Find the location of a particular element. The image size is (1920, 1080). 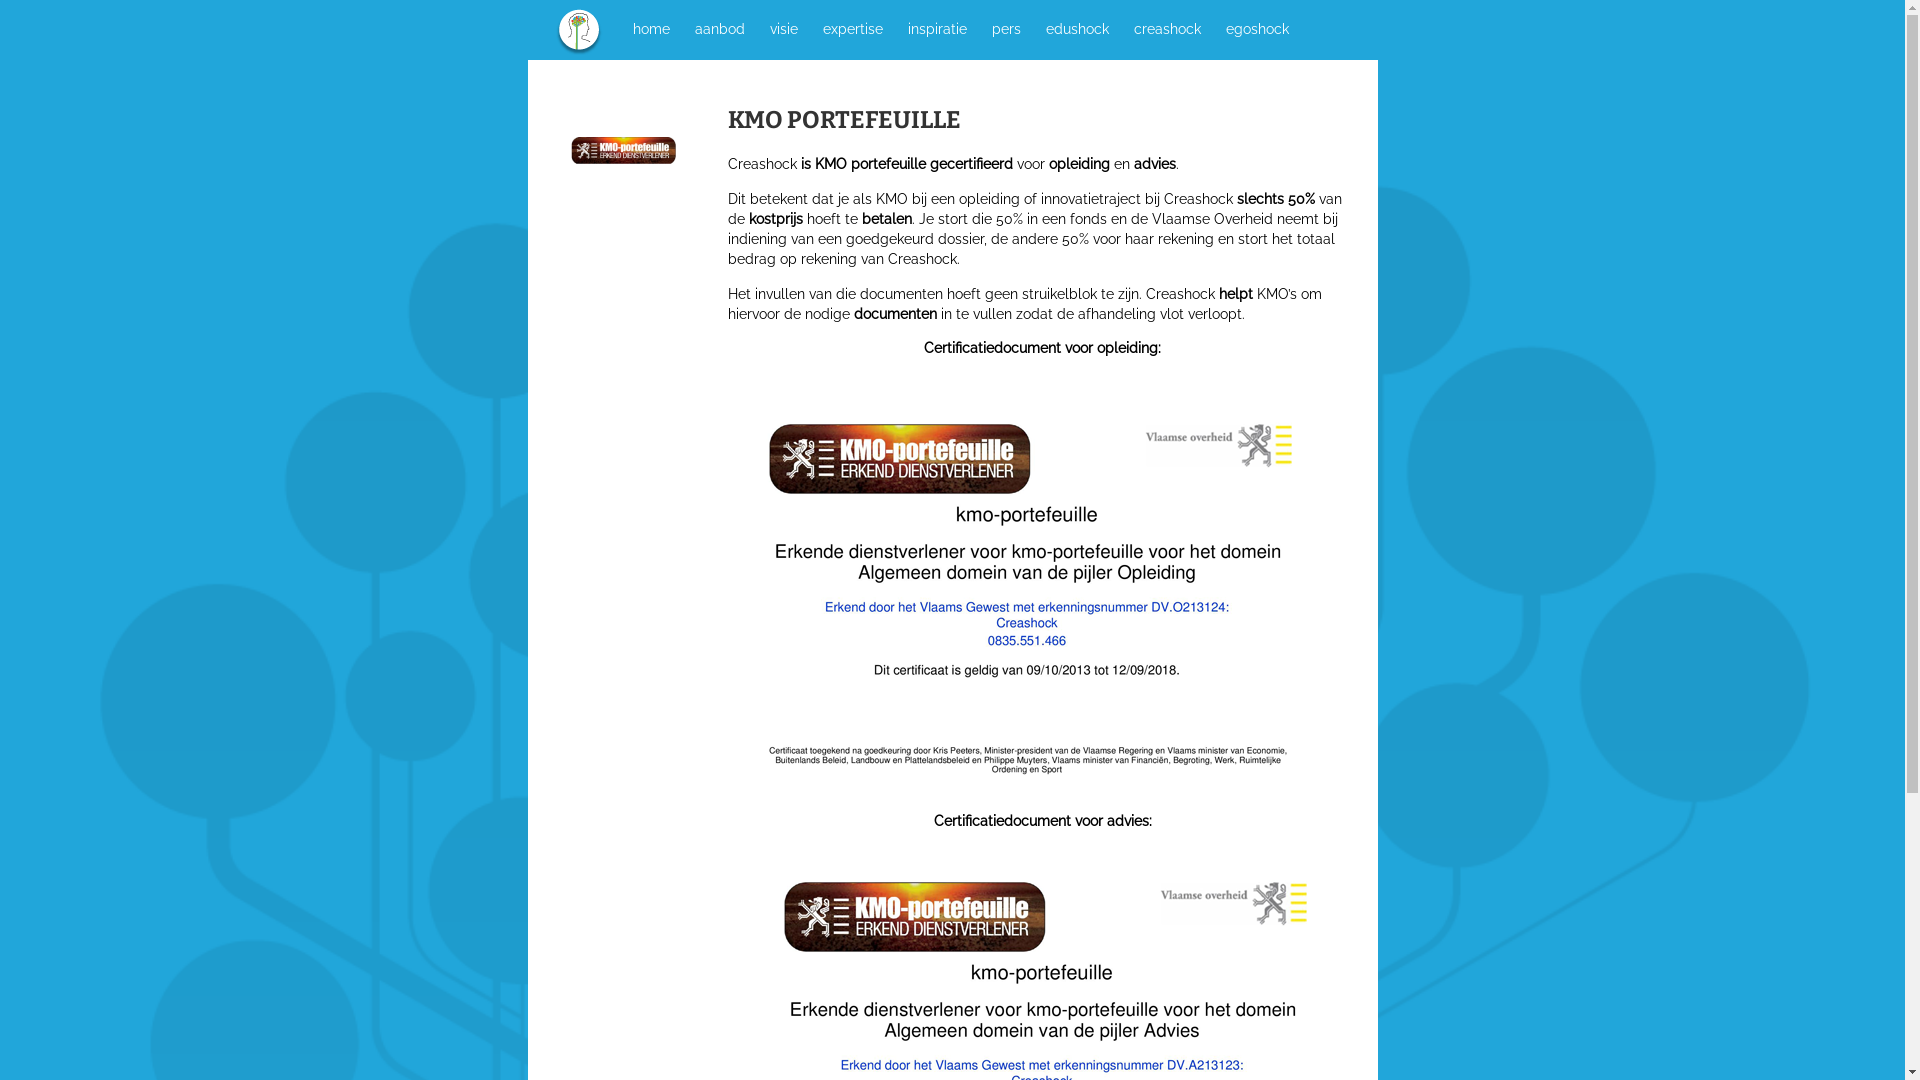

pers is located at coordinates (1006, 28).